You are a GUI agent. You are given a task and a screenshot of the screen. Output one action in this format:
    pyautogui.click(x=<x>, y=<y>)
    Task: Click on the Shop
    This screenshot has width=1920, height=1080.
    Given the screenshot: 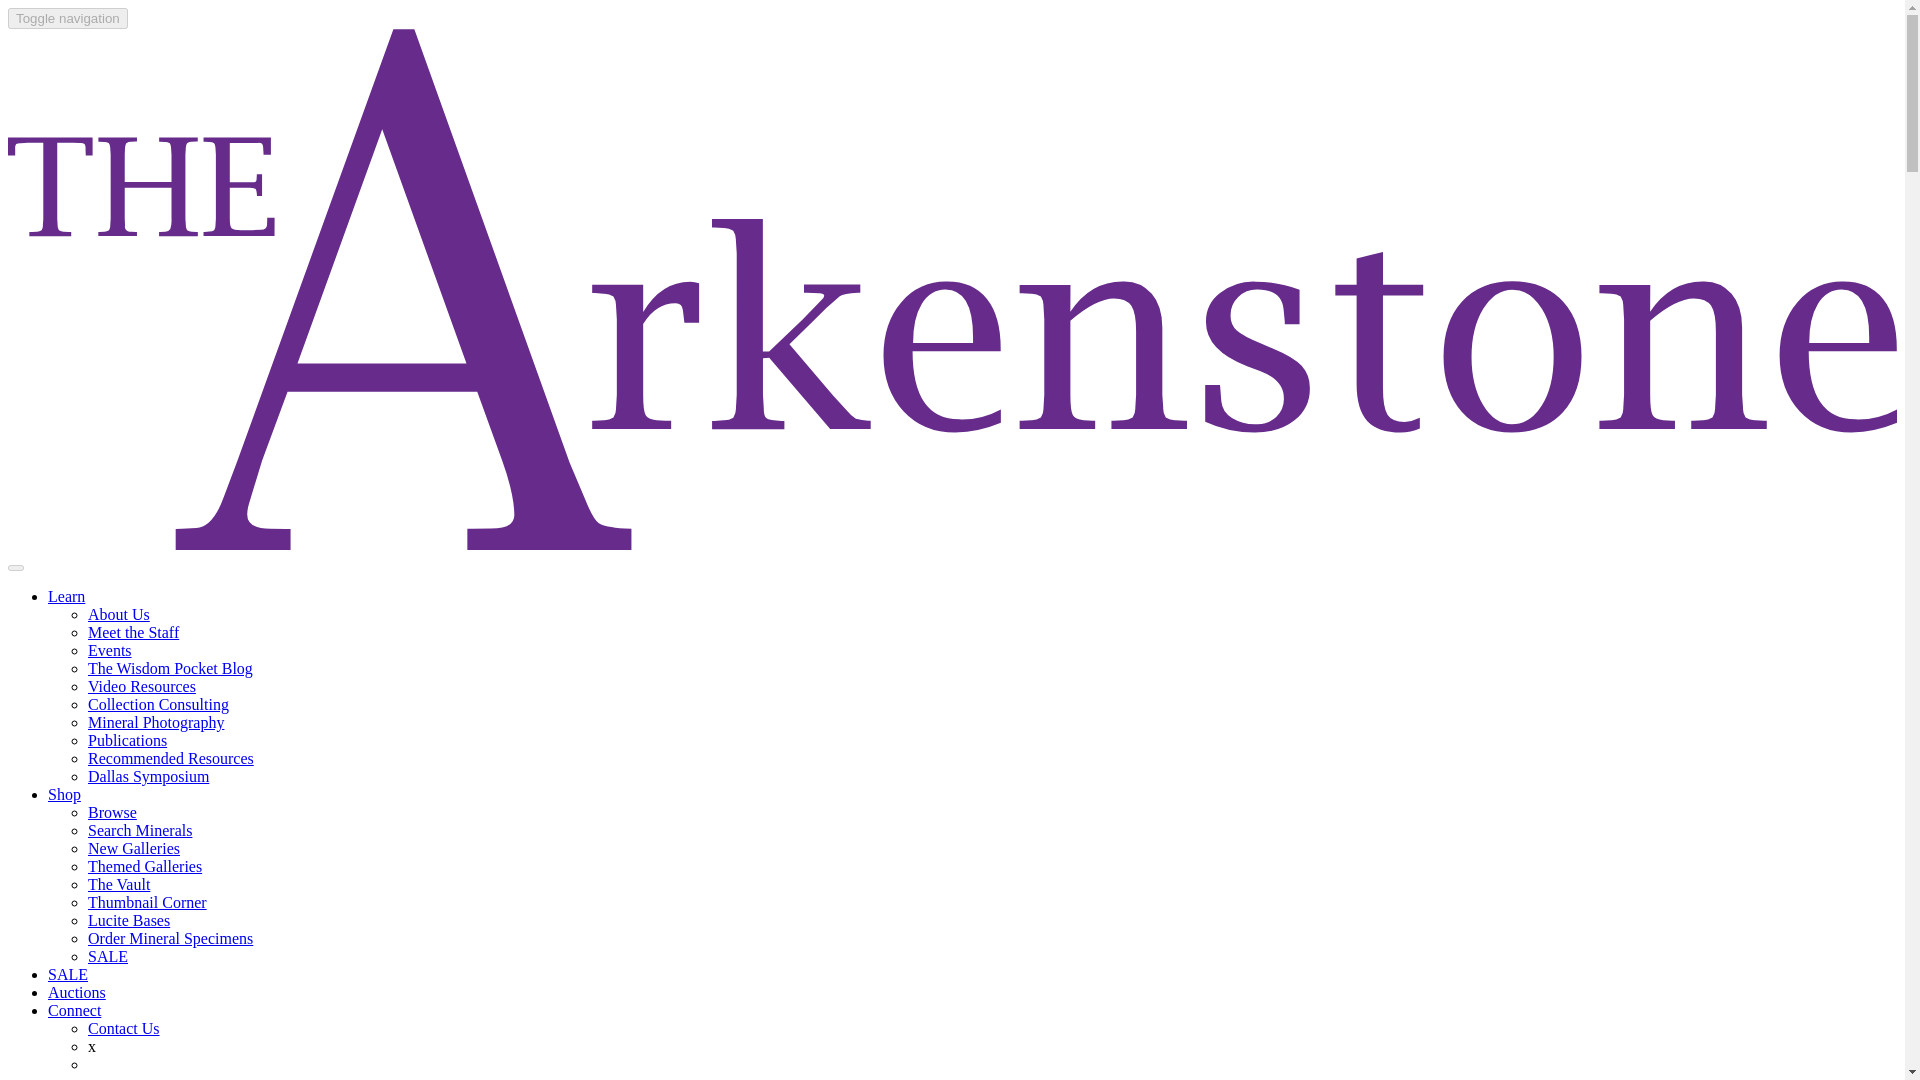 What is the action you would take?
    pyautogui.click(x=64, y=794)
    